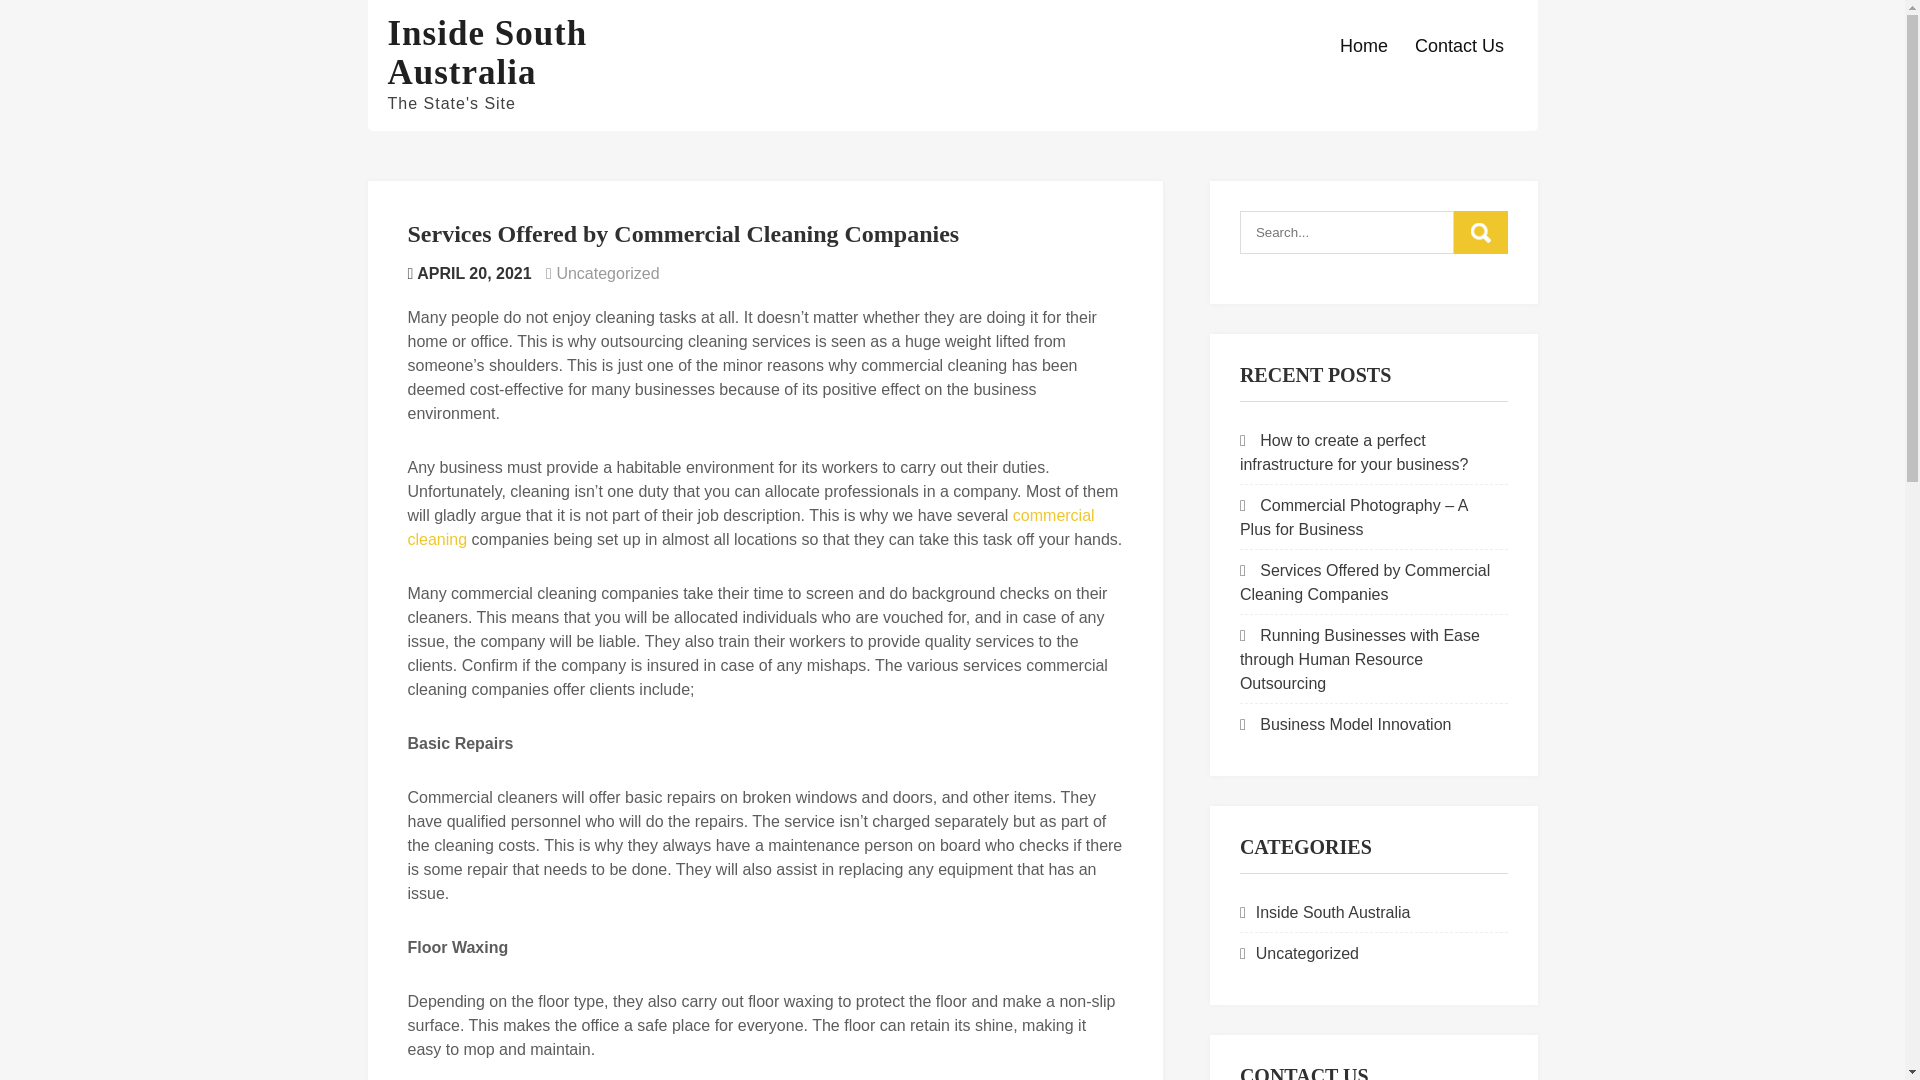 The width and height of the screenshot is (1920, 1080). What do you see at coordinates (1480, 232) in the screenshot?
I see `Search` at bounding box center [1480, 232].